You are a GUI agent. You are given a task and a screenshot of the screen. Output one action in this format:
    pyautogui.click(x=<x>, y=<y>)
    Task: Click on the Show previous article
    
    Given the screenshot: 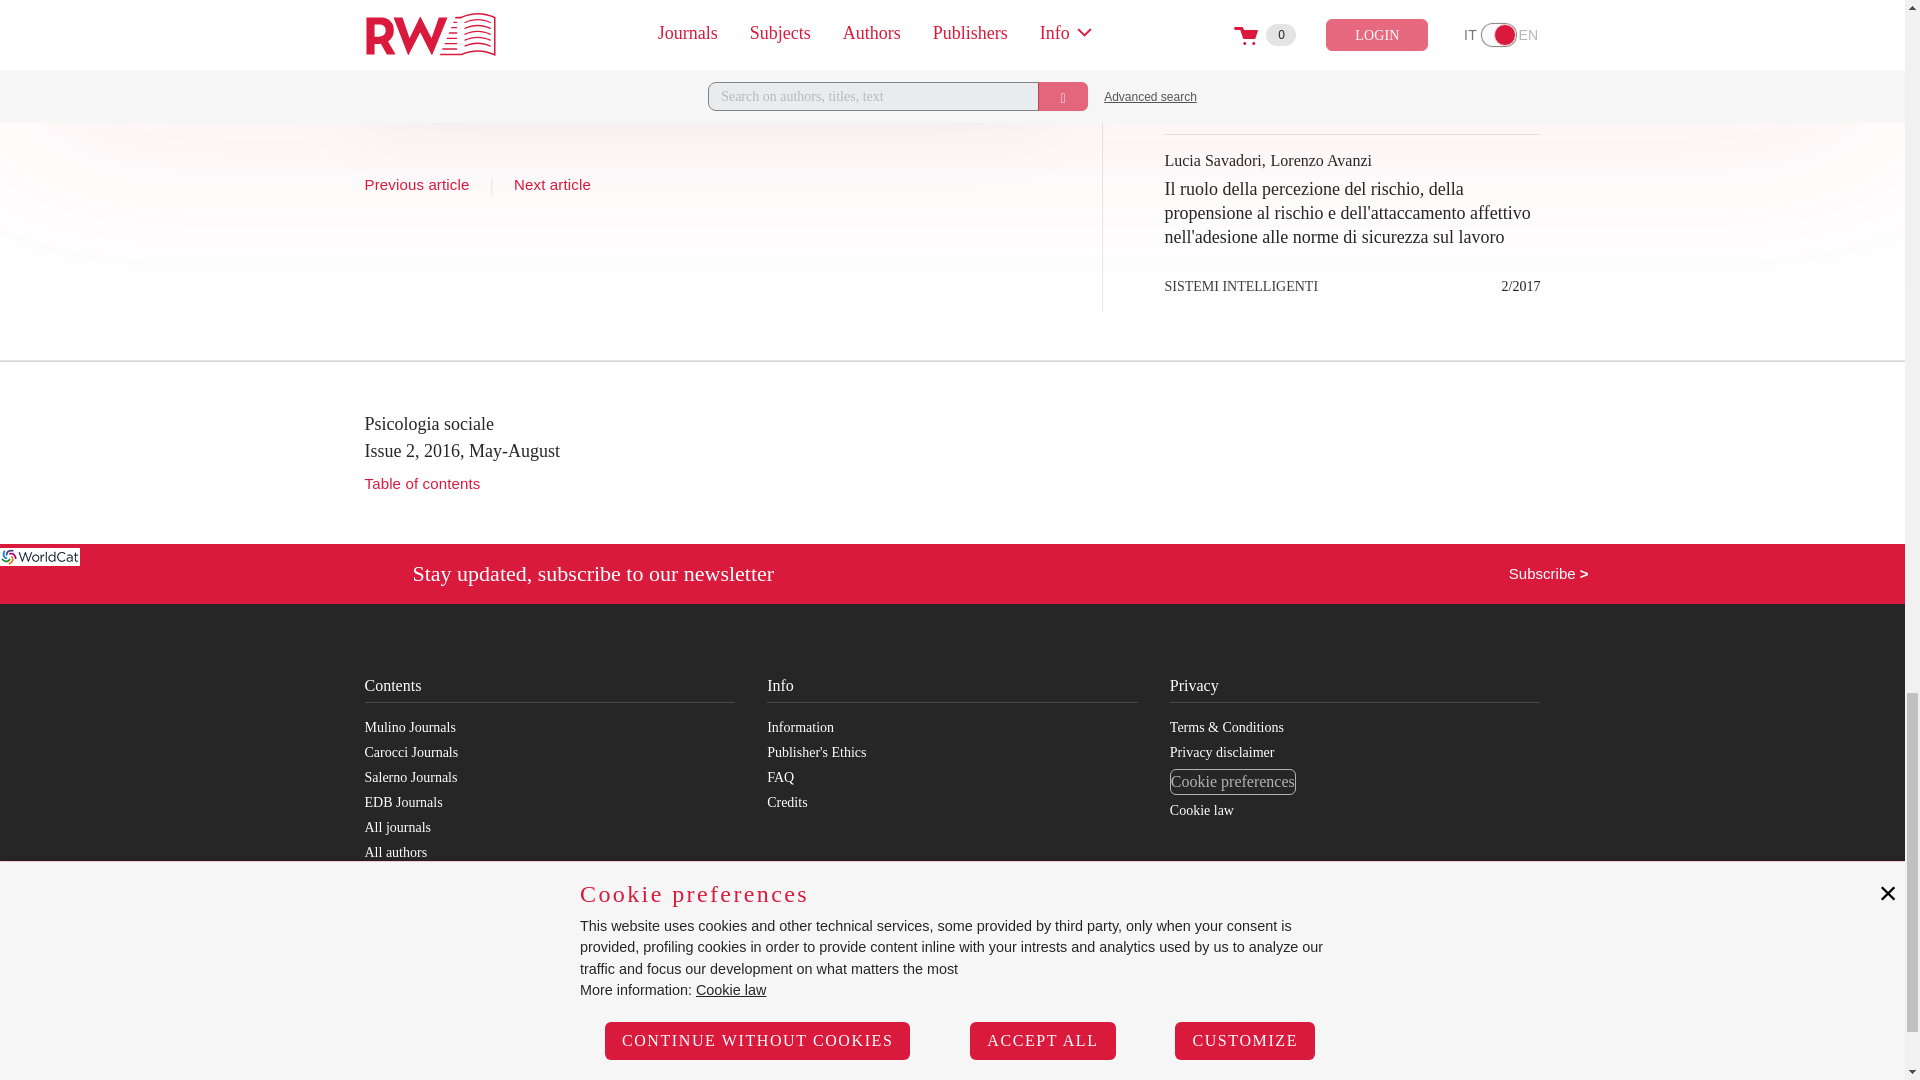 What is the action you would take?
    pyautogui.click(x=416, y=185)
    